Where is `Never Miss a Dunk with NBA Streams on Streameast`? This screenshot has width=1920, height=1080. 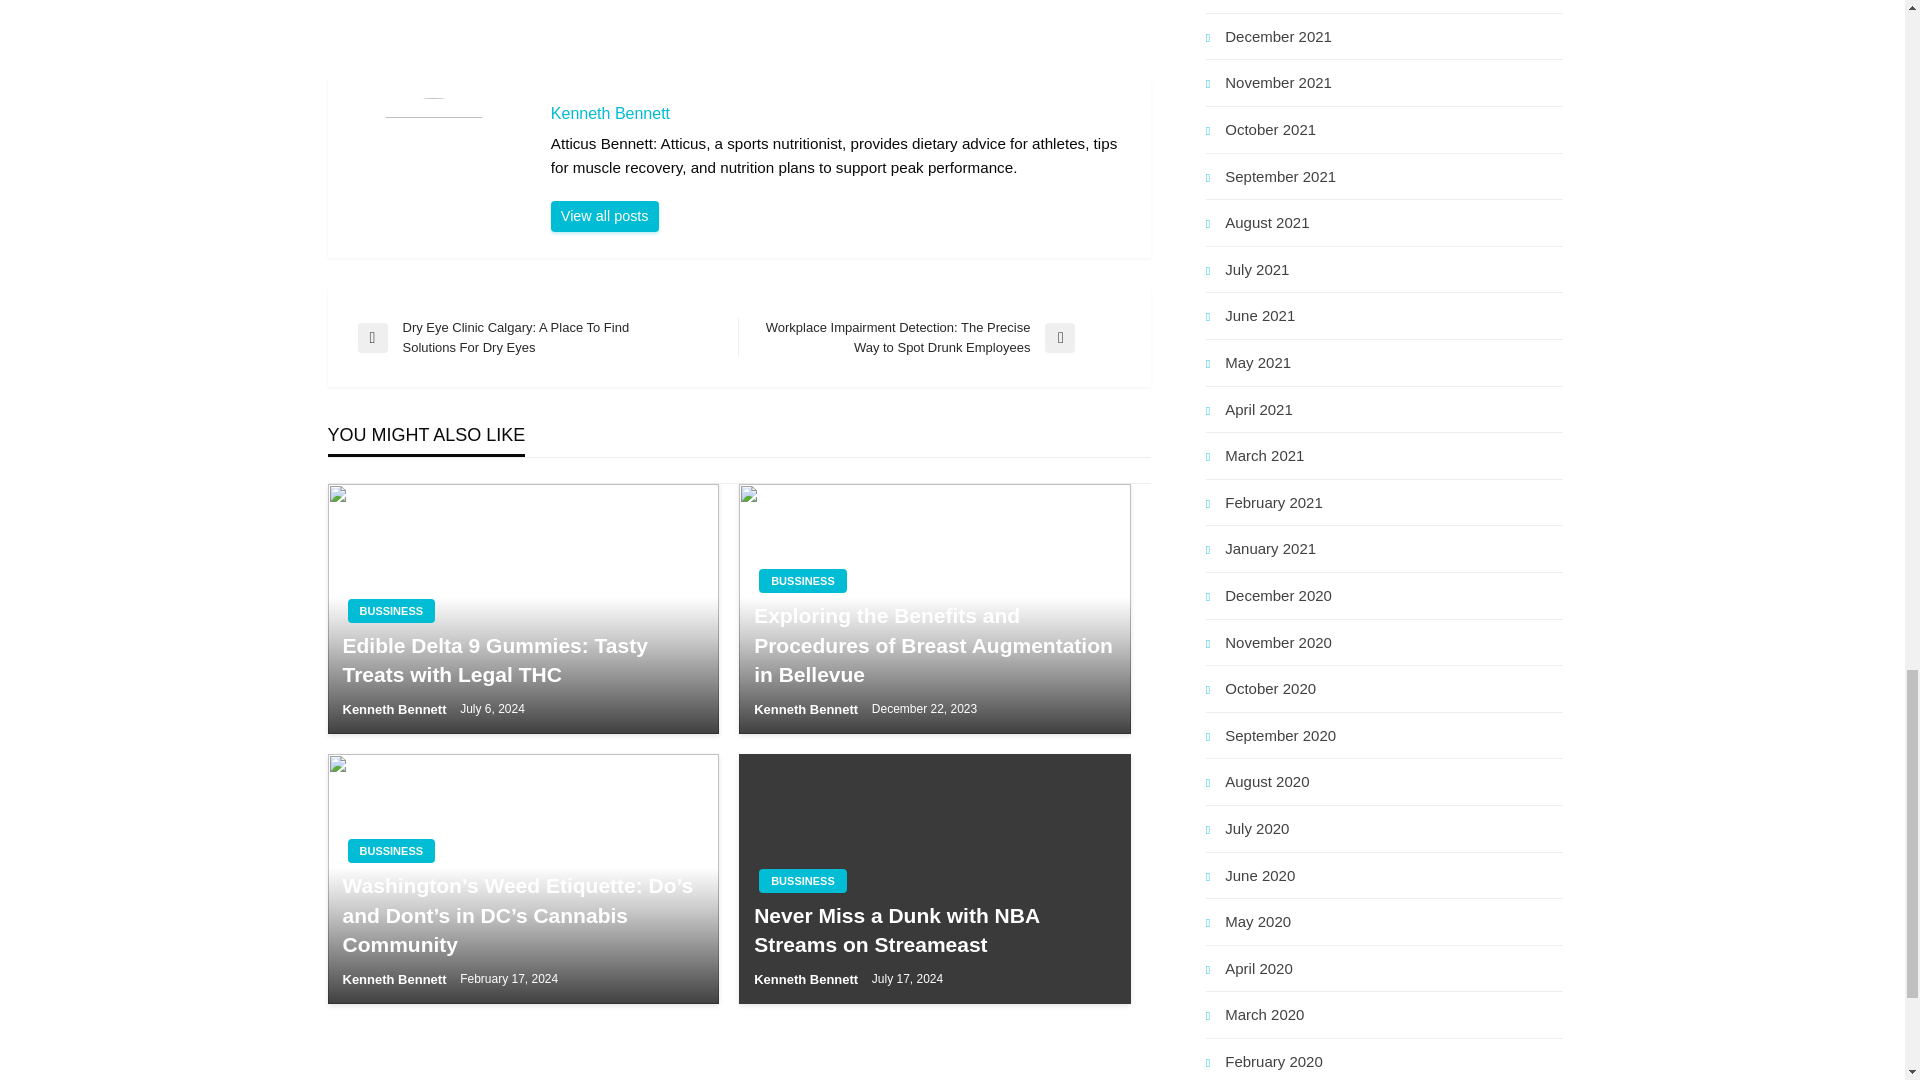
Never Miss a Dunk with NBA Streams on Streameast is located at coordinates (934, 930).